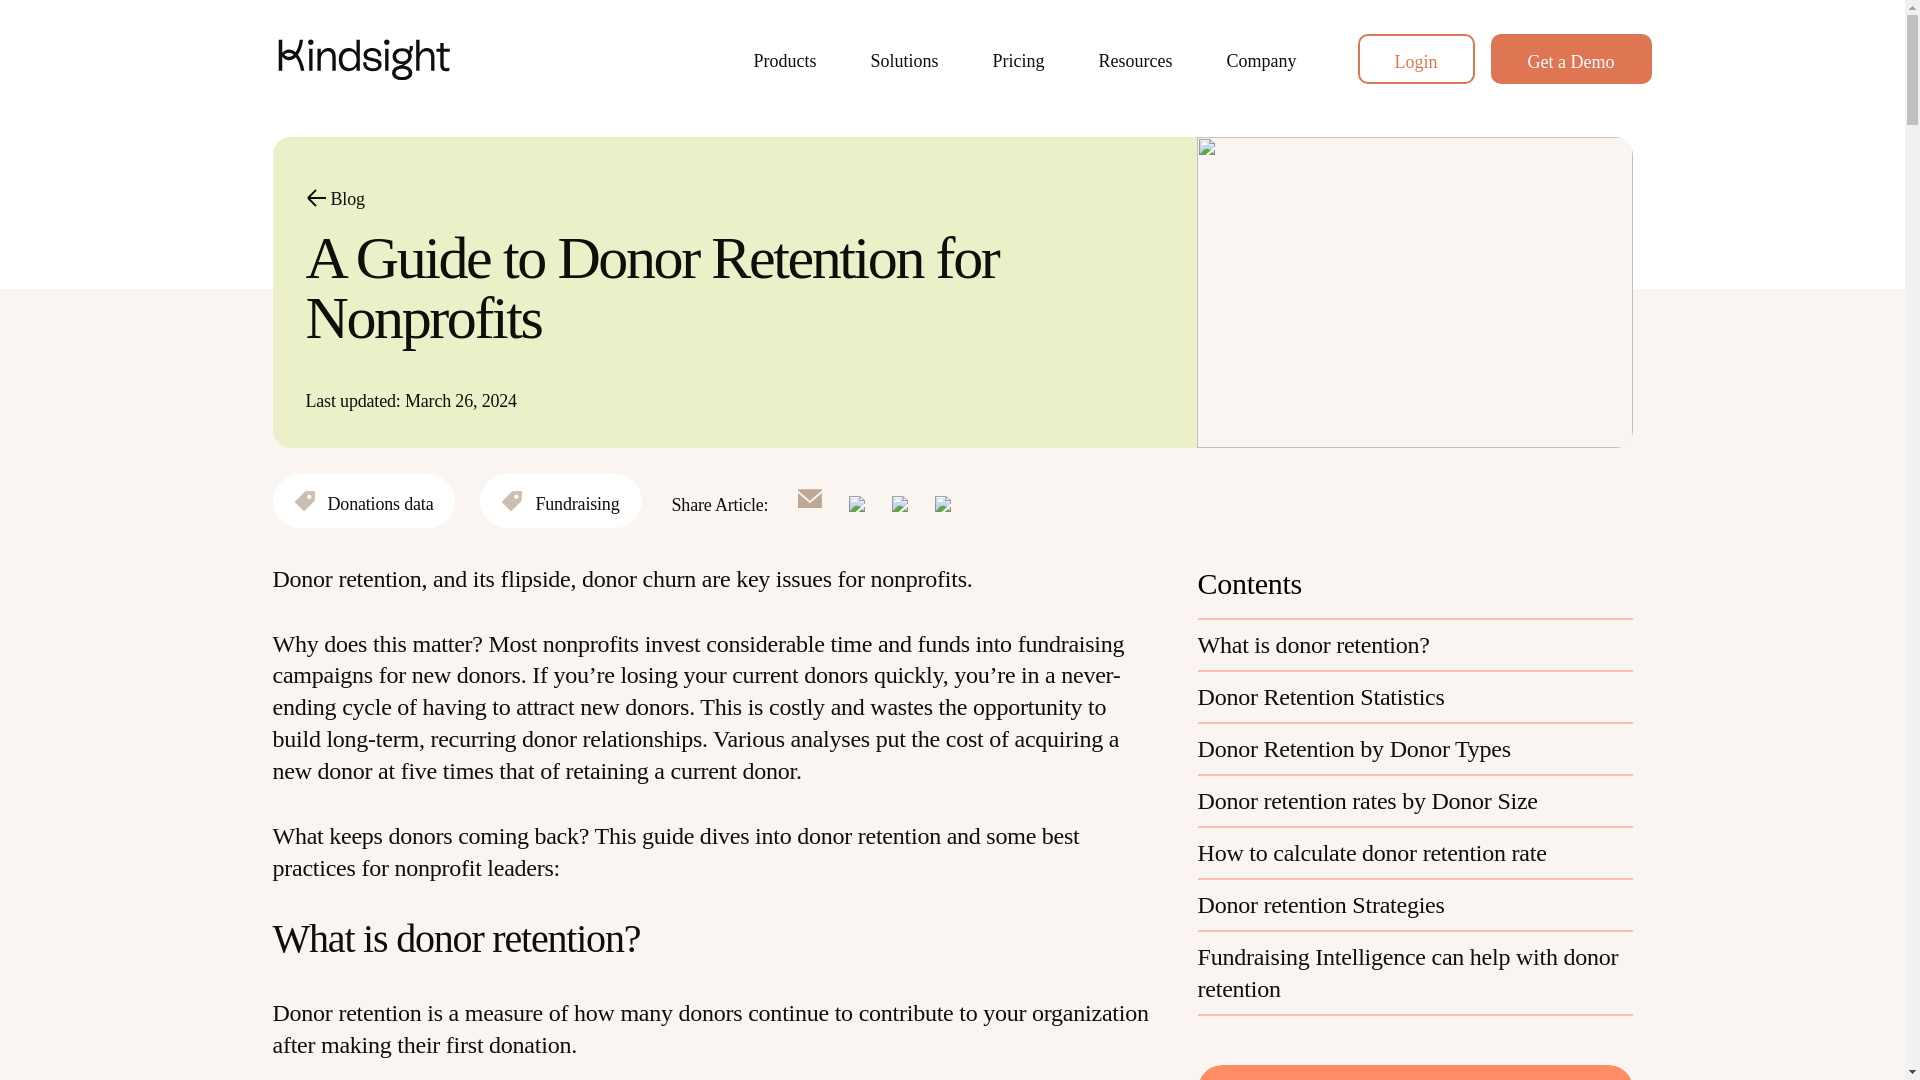 This screenshot has height=1080, width=1920. I want to click on Mail, so click(810, 502).